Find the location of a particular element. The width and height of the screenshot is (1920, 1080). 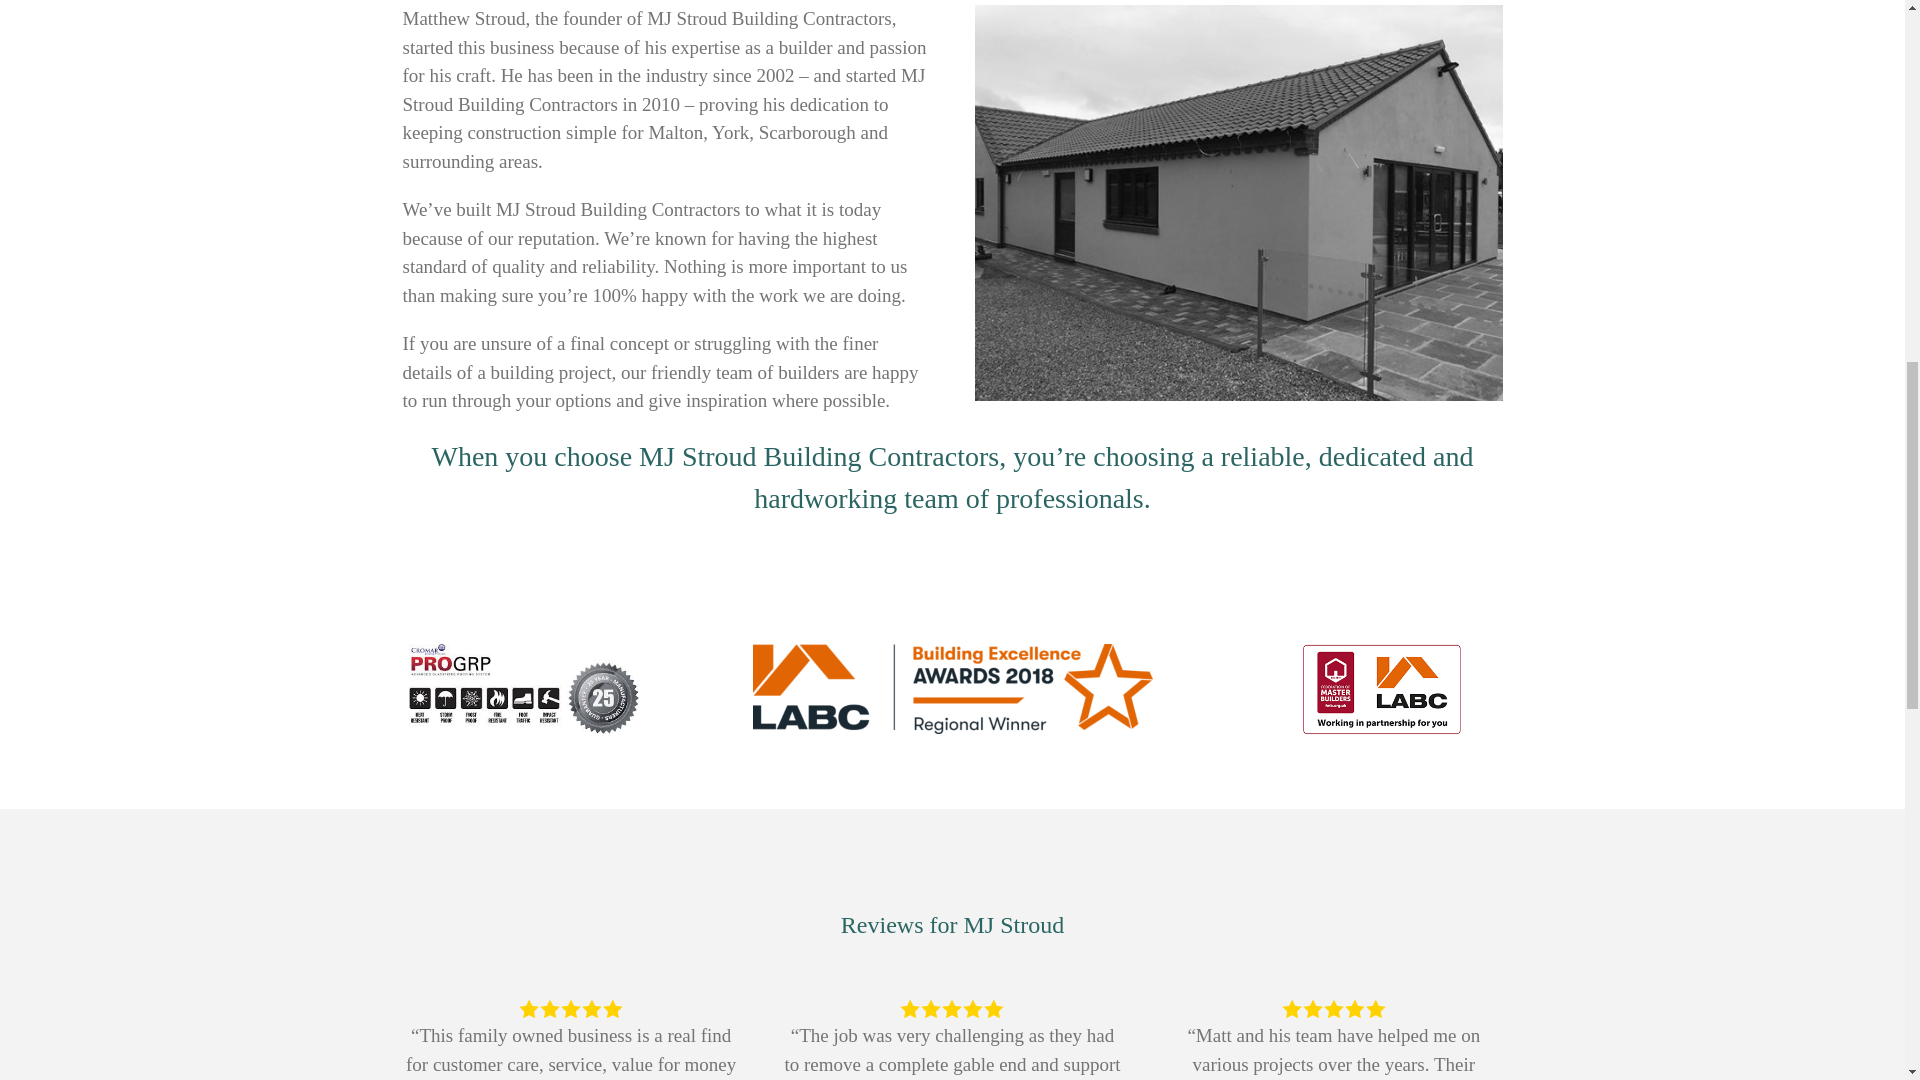

5stars-01 is located at coordinates (951, 1008).